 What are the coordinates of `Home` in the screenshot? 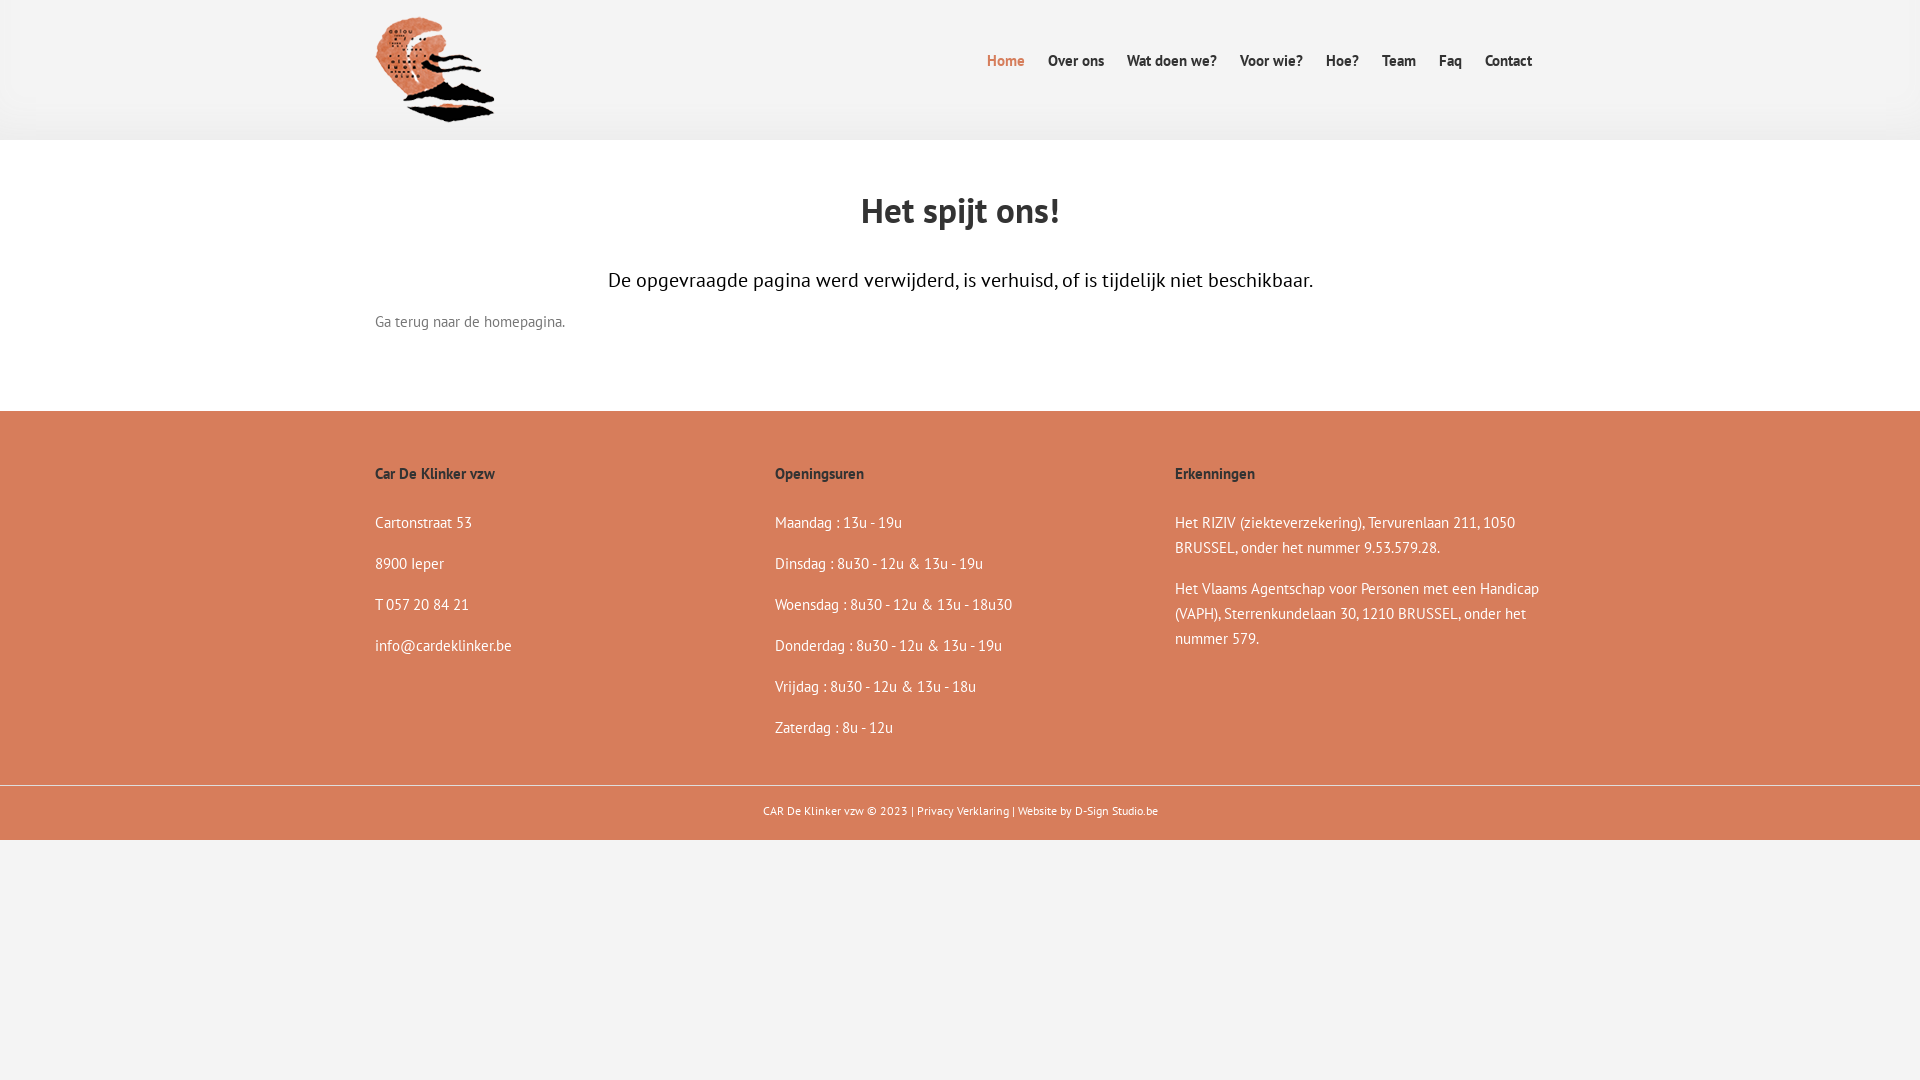 It's located at (1006, 60).